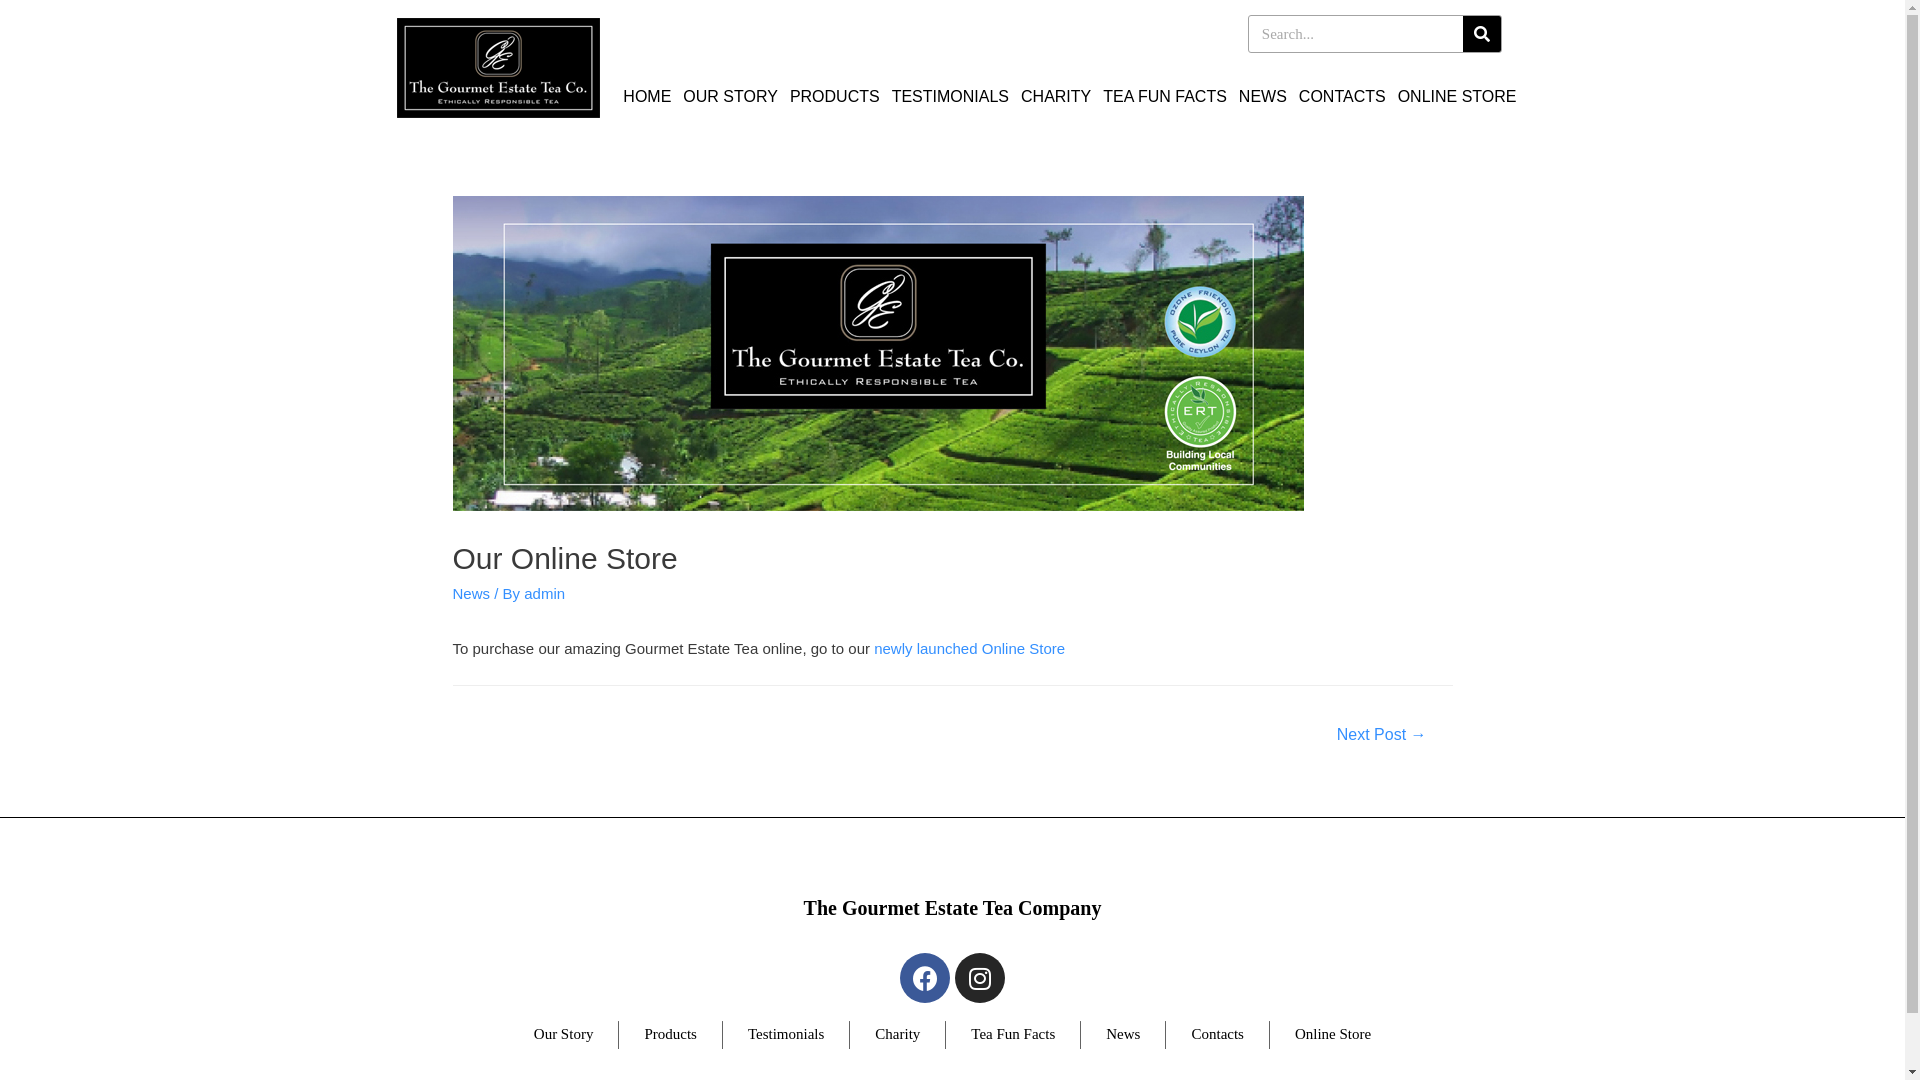 This screenshot has width=1920, height=1080. I want to click on Our Story, so click(564, 1035).